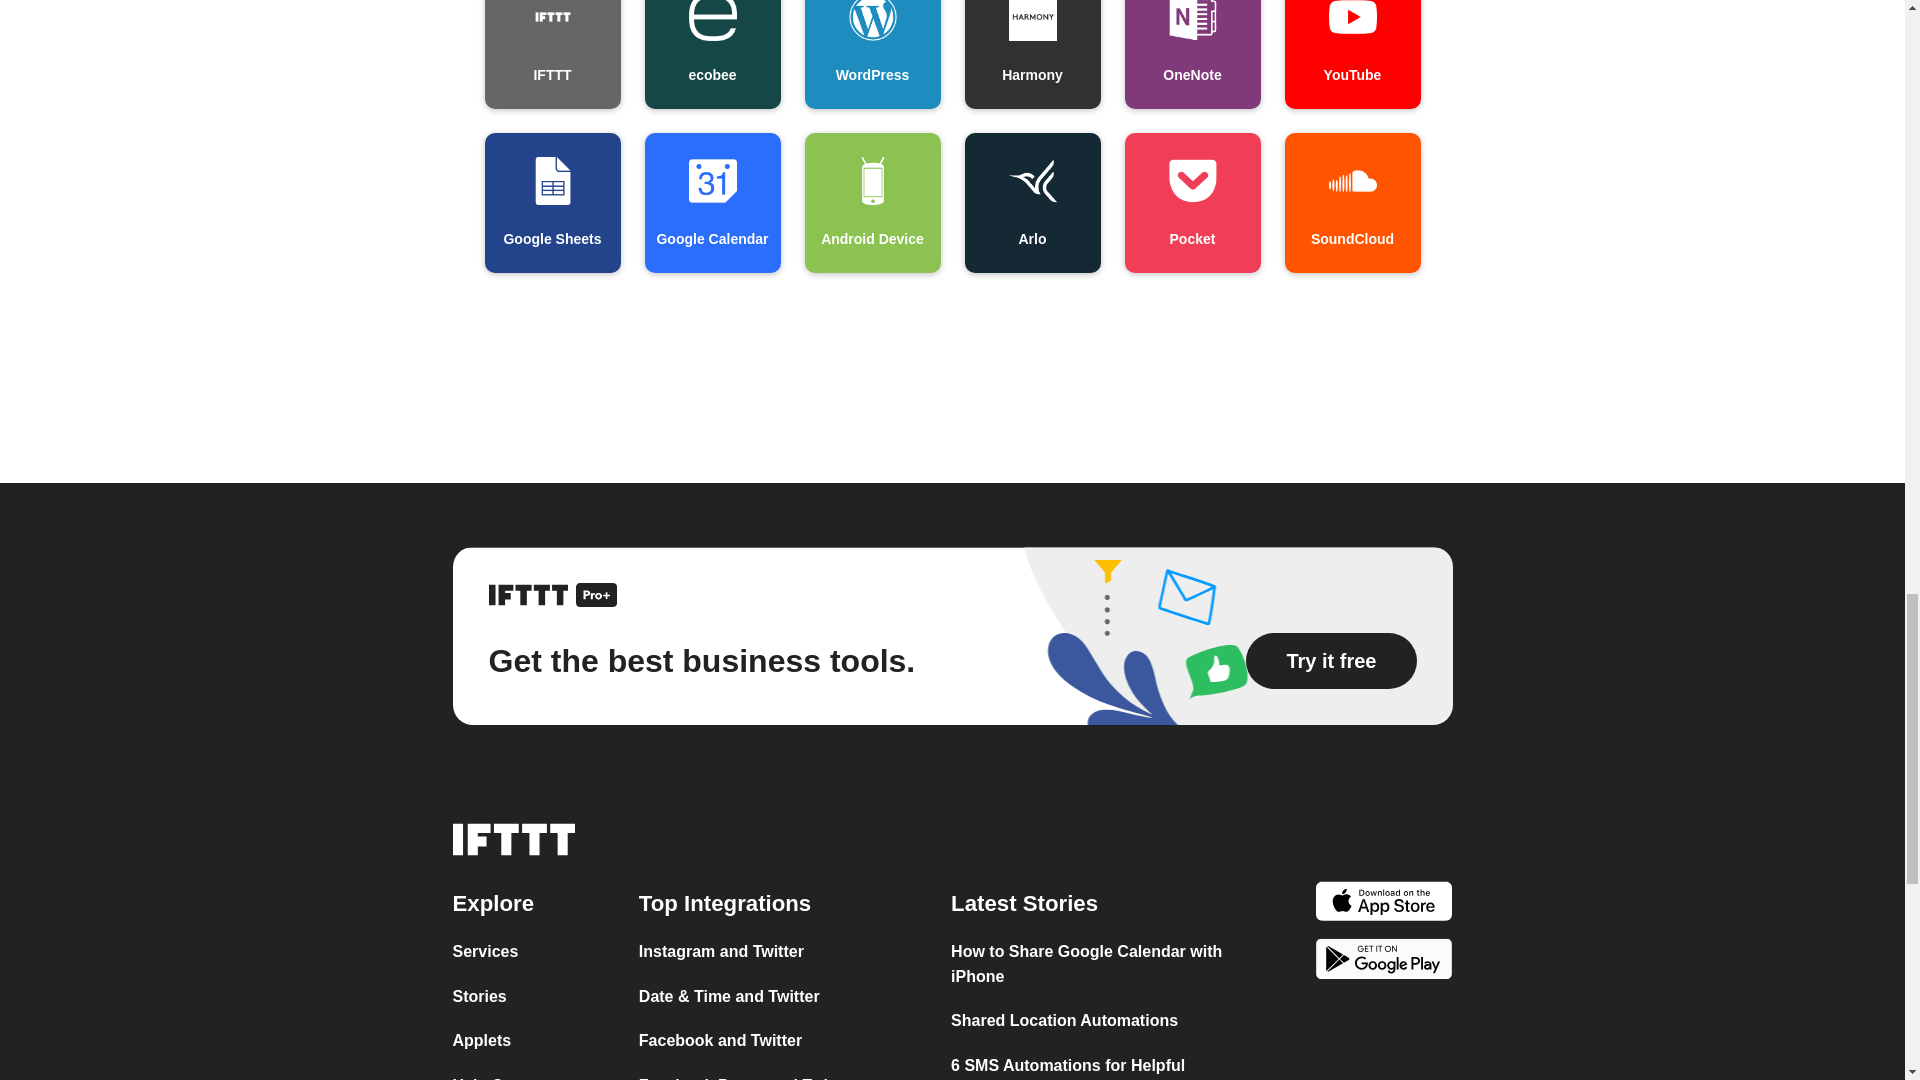 The height and width of the screenshot is (1080, 1920). What do you see at coordinates (1352, 54) in the screenshot?
I see `YouTube` at bounding box center [1352, 54].